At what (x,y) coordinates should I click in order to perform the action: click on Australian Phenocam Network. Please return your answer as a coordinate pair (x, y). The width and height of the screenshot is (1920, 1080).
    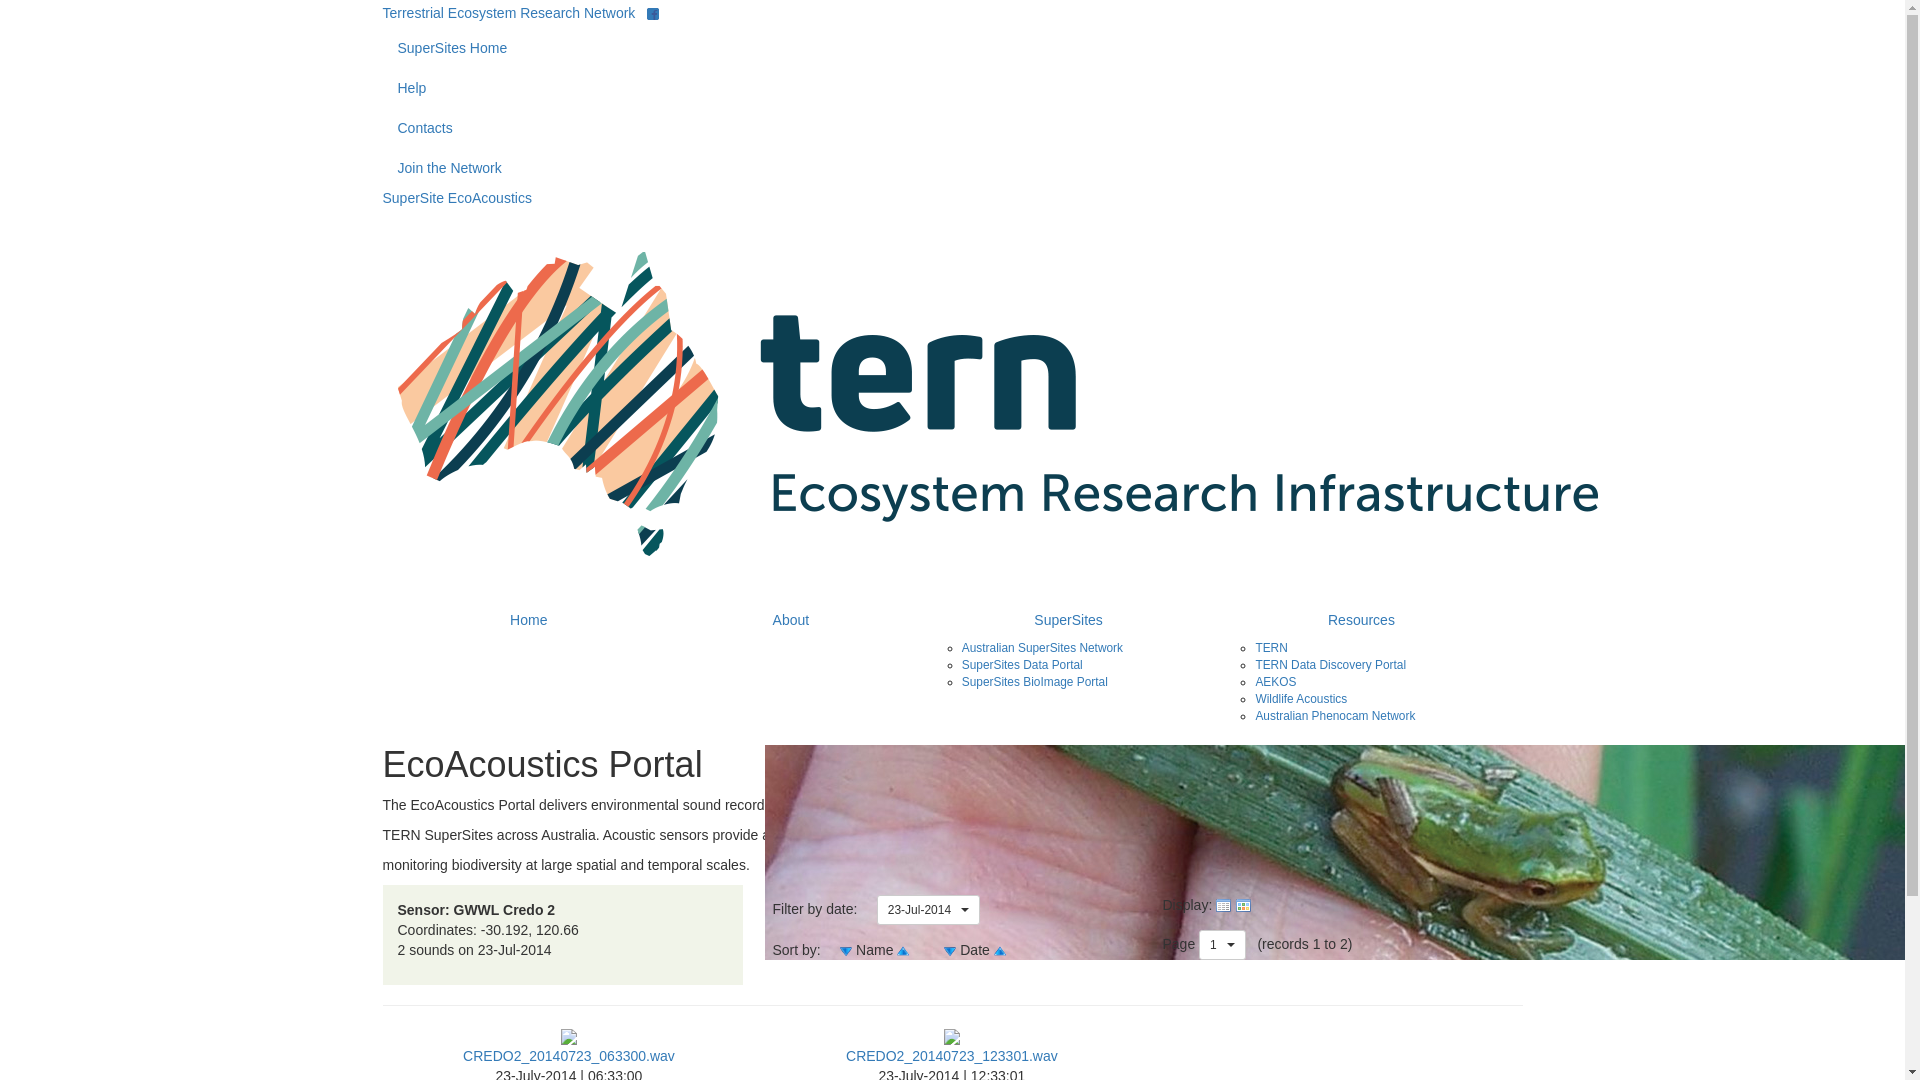
    Looking at the image, I should click on (1335, 716).